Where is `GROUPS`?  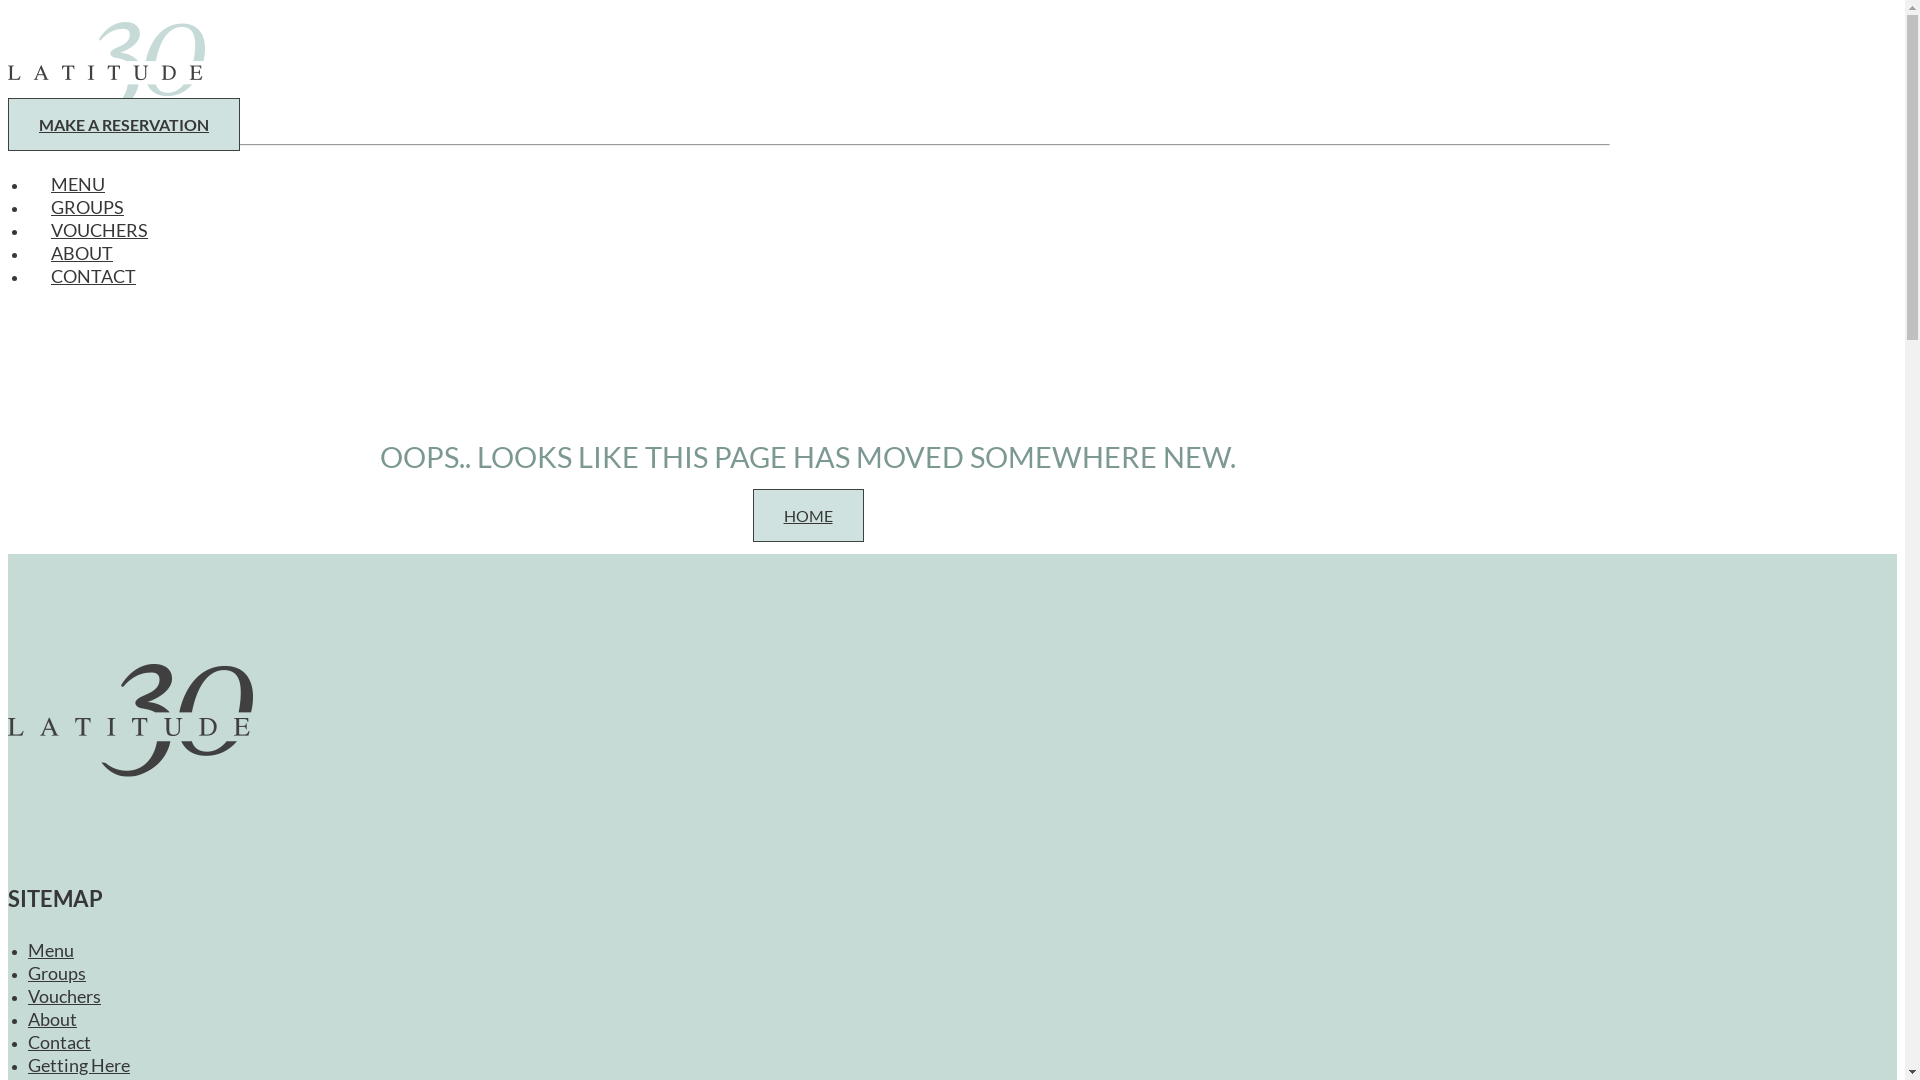 GROUPS is located at coordinates (88, 212).